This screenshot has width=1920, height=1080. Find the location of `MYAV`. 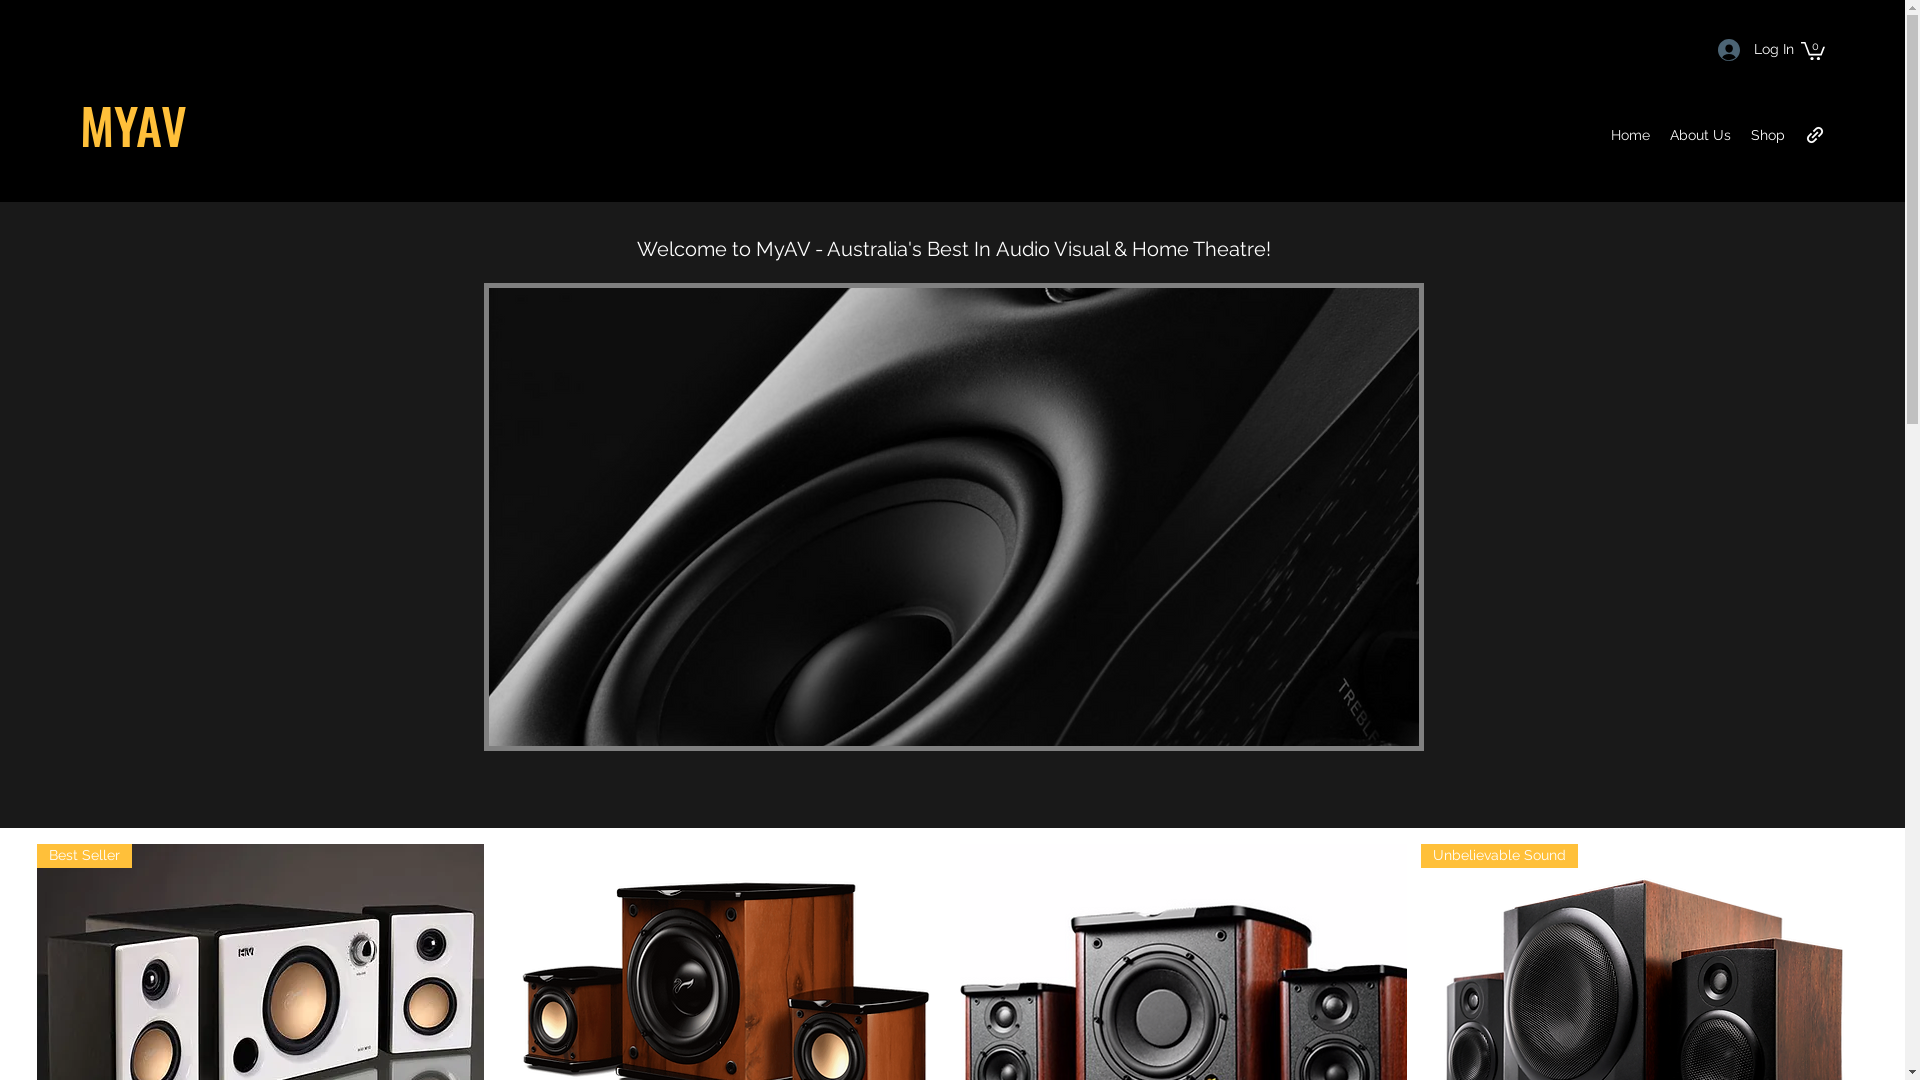

MYAV is located at coordinates (134, 124).